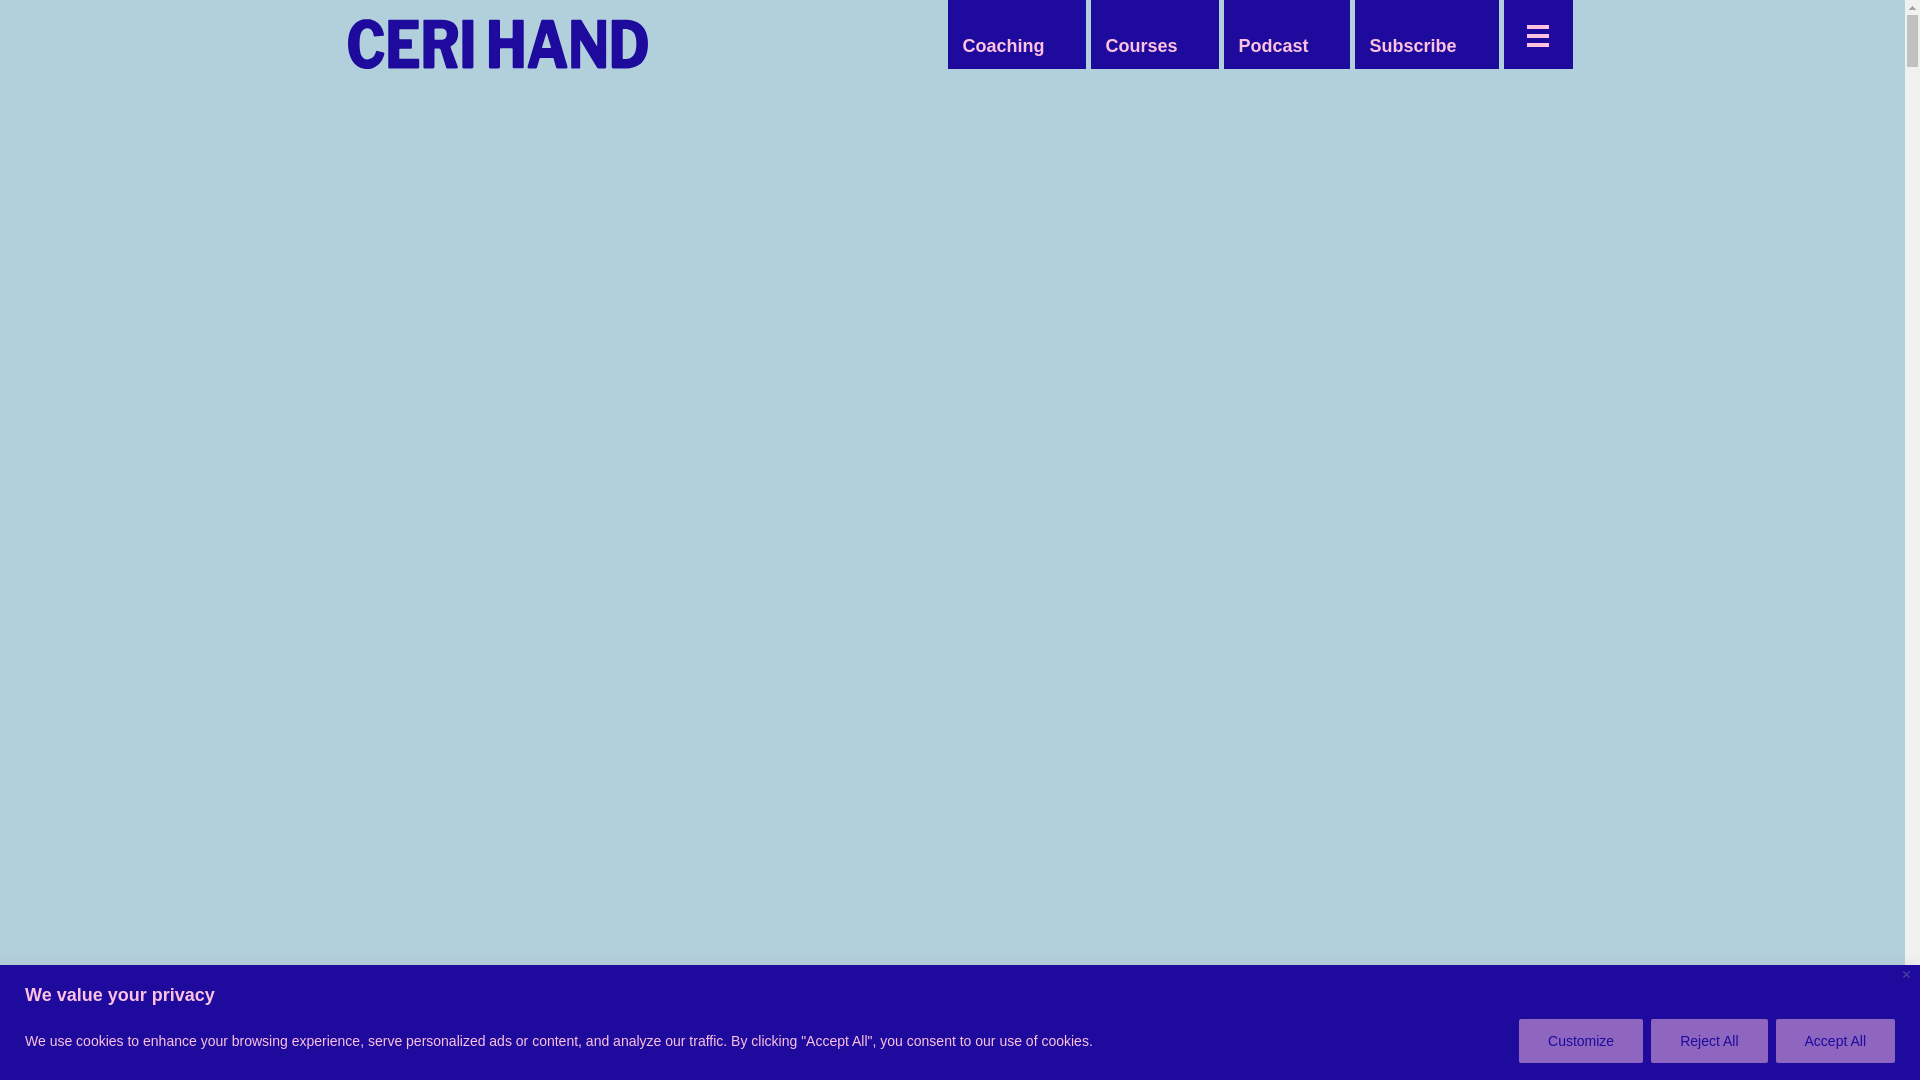 Image resolution: width=1920 pixels, height=1080 pixels. I want to click on Podcast, so click(1272, 46).